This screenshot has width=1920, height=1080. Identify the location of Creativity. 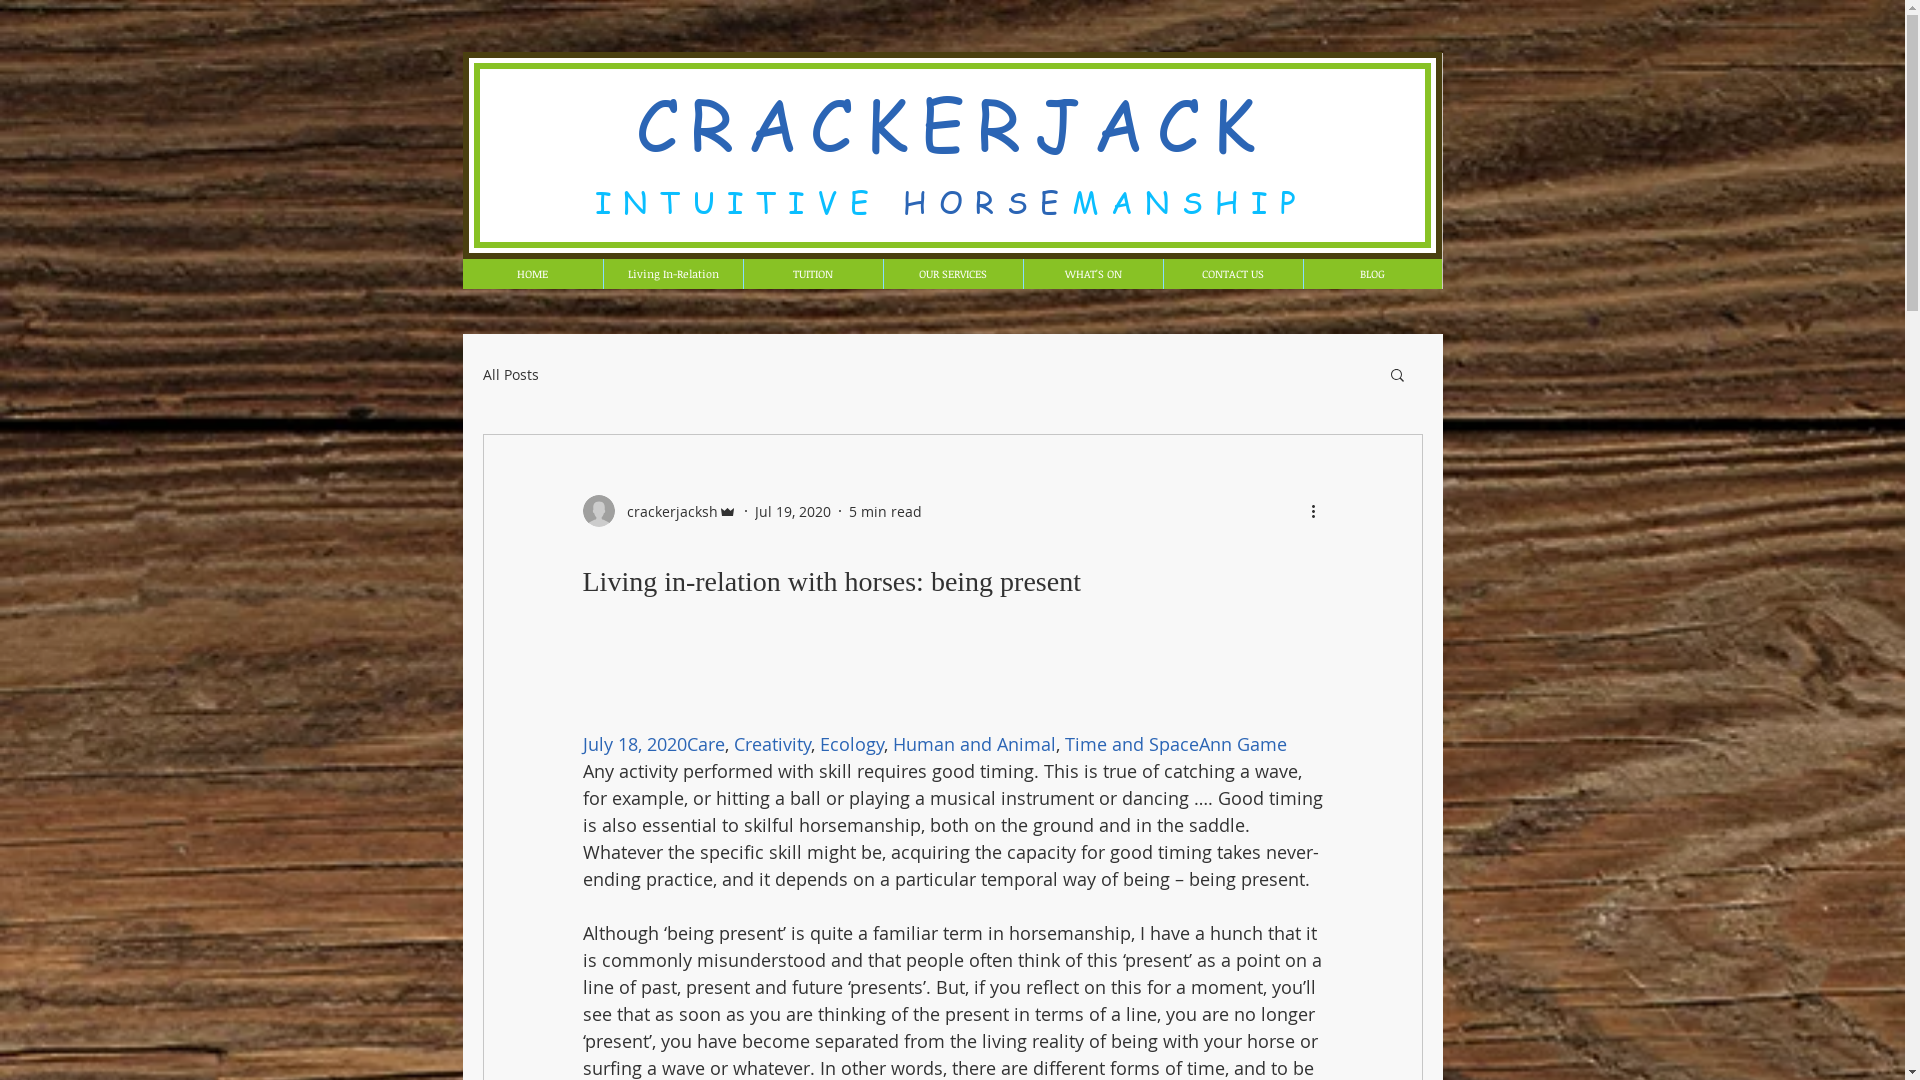
(772, 744).